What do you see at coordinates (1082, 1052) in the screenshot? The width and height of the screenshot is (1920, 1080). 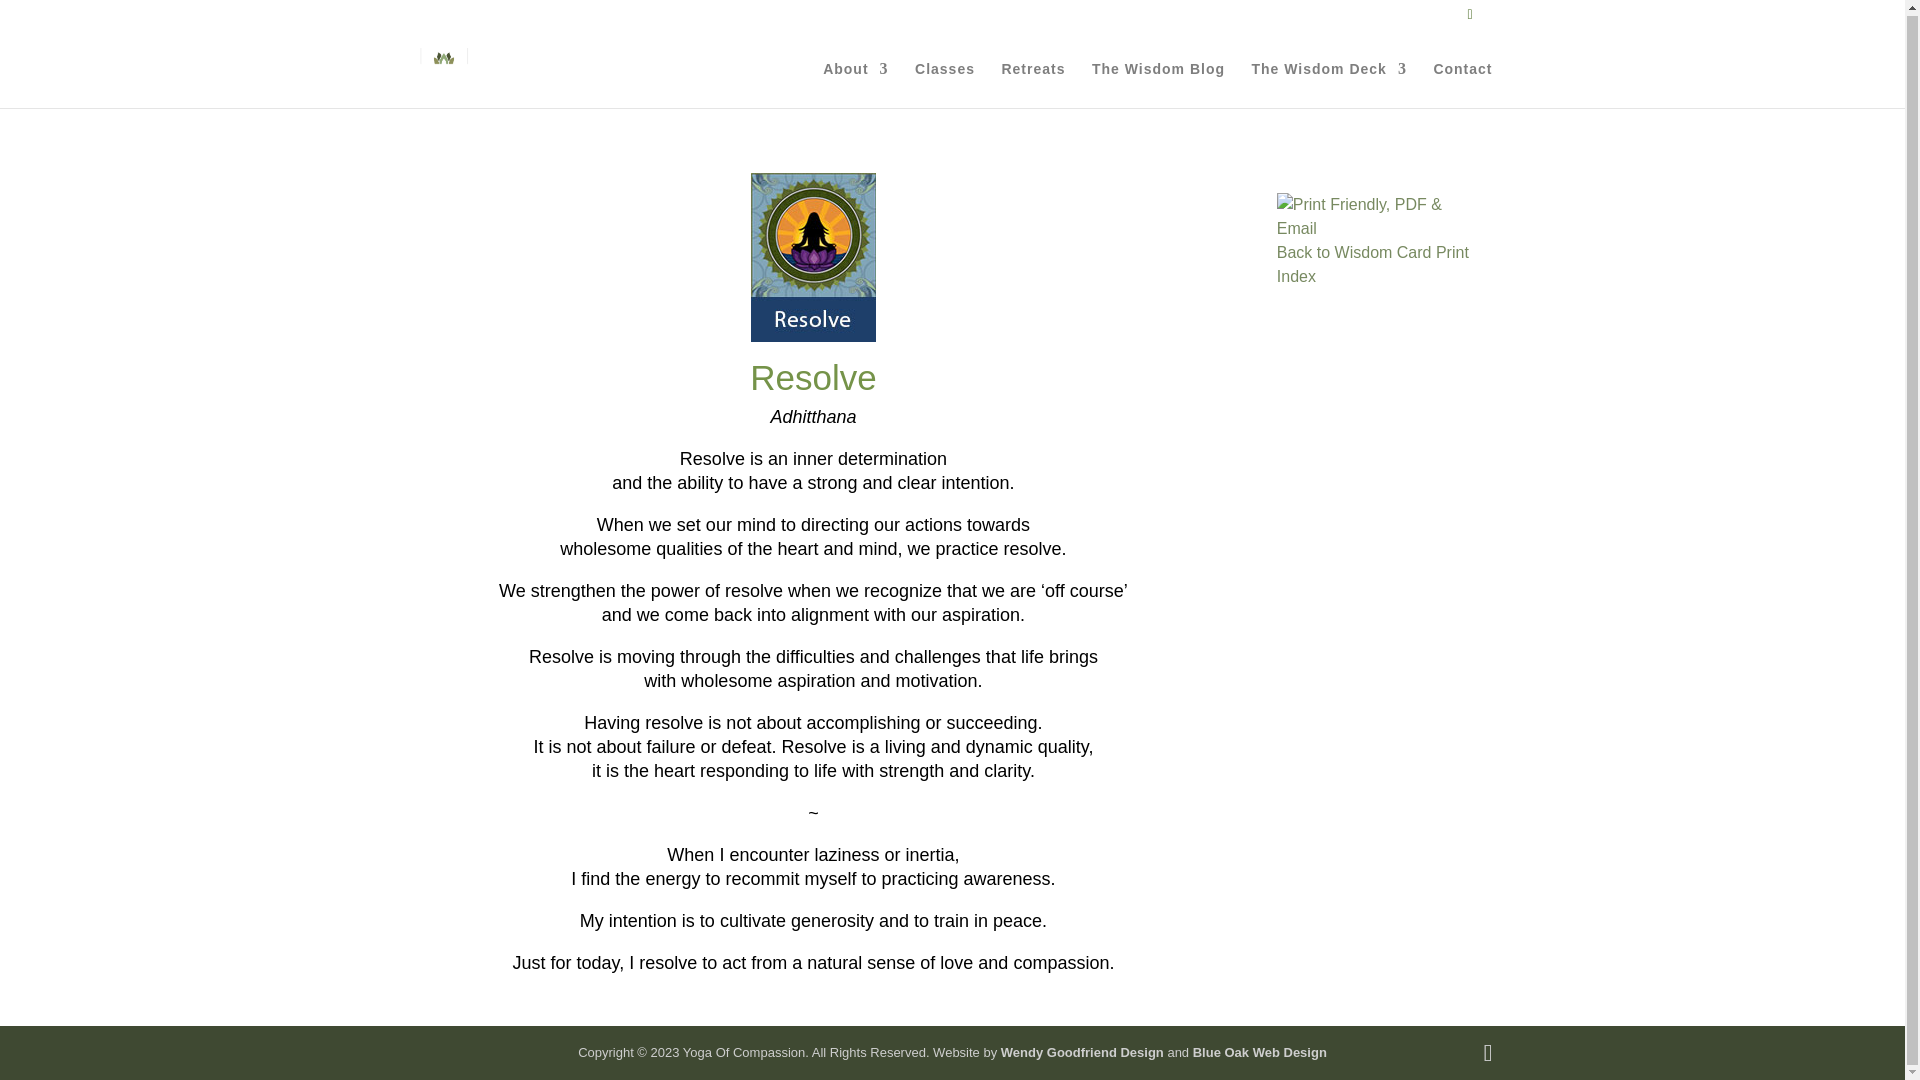 I see `Wendy Goodfriend Design` at bounding box center [1082, 1052].